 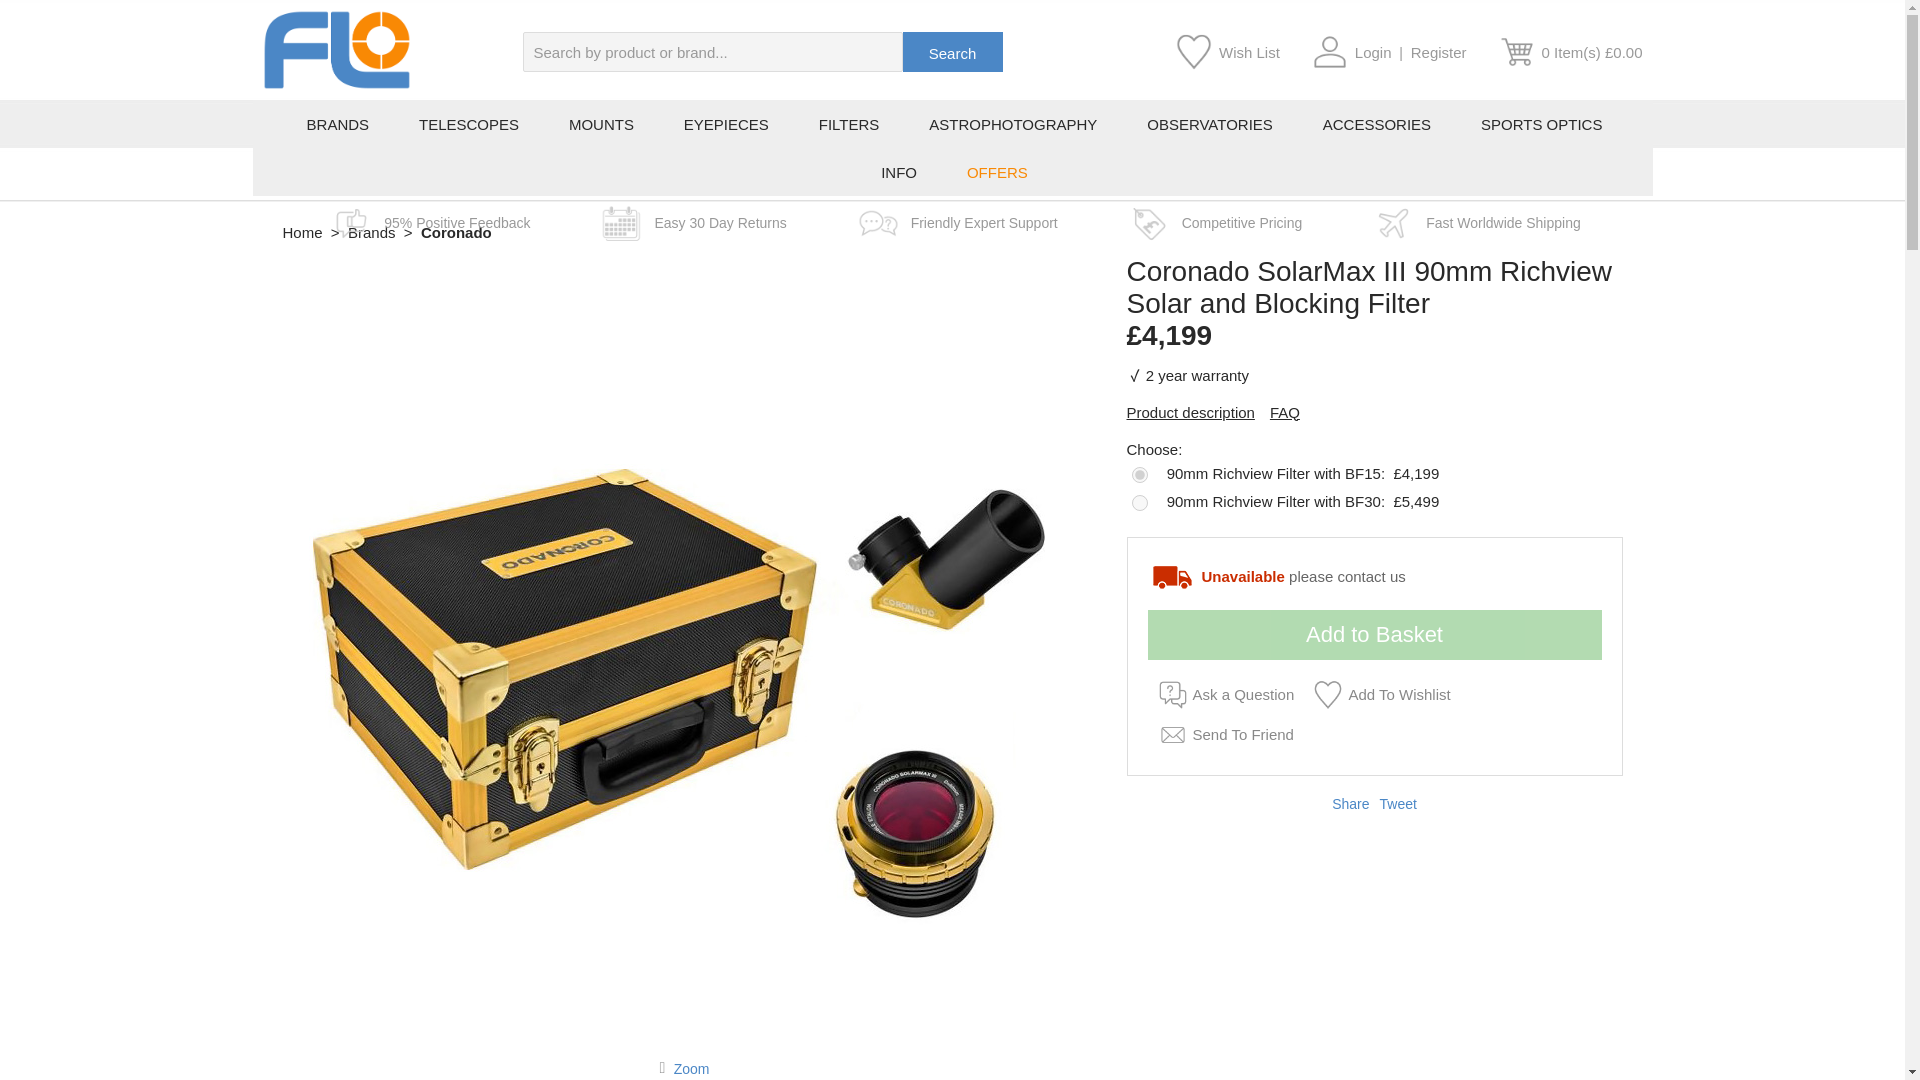 What do you see at coordinates (456, 232) in the screenshot?
I see `Coronado` at bounding box center [456, 232].